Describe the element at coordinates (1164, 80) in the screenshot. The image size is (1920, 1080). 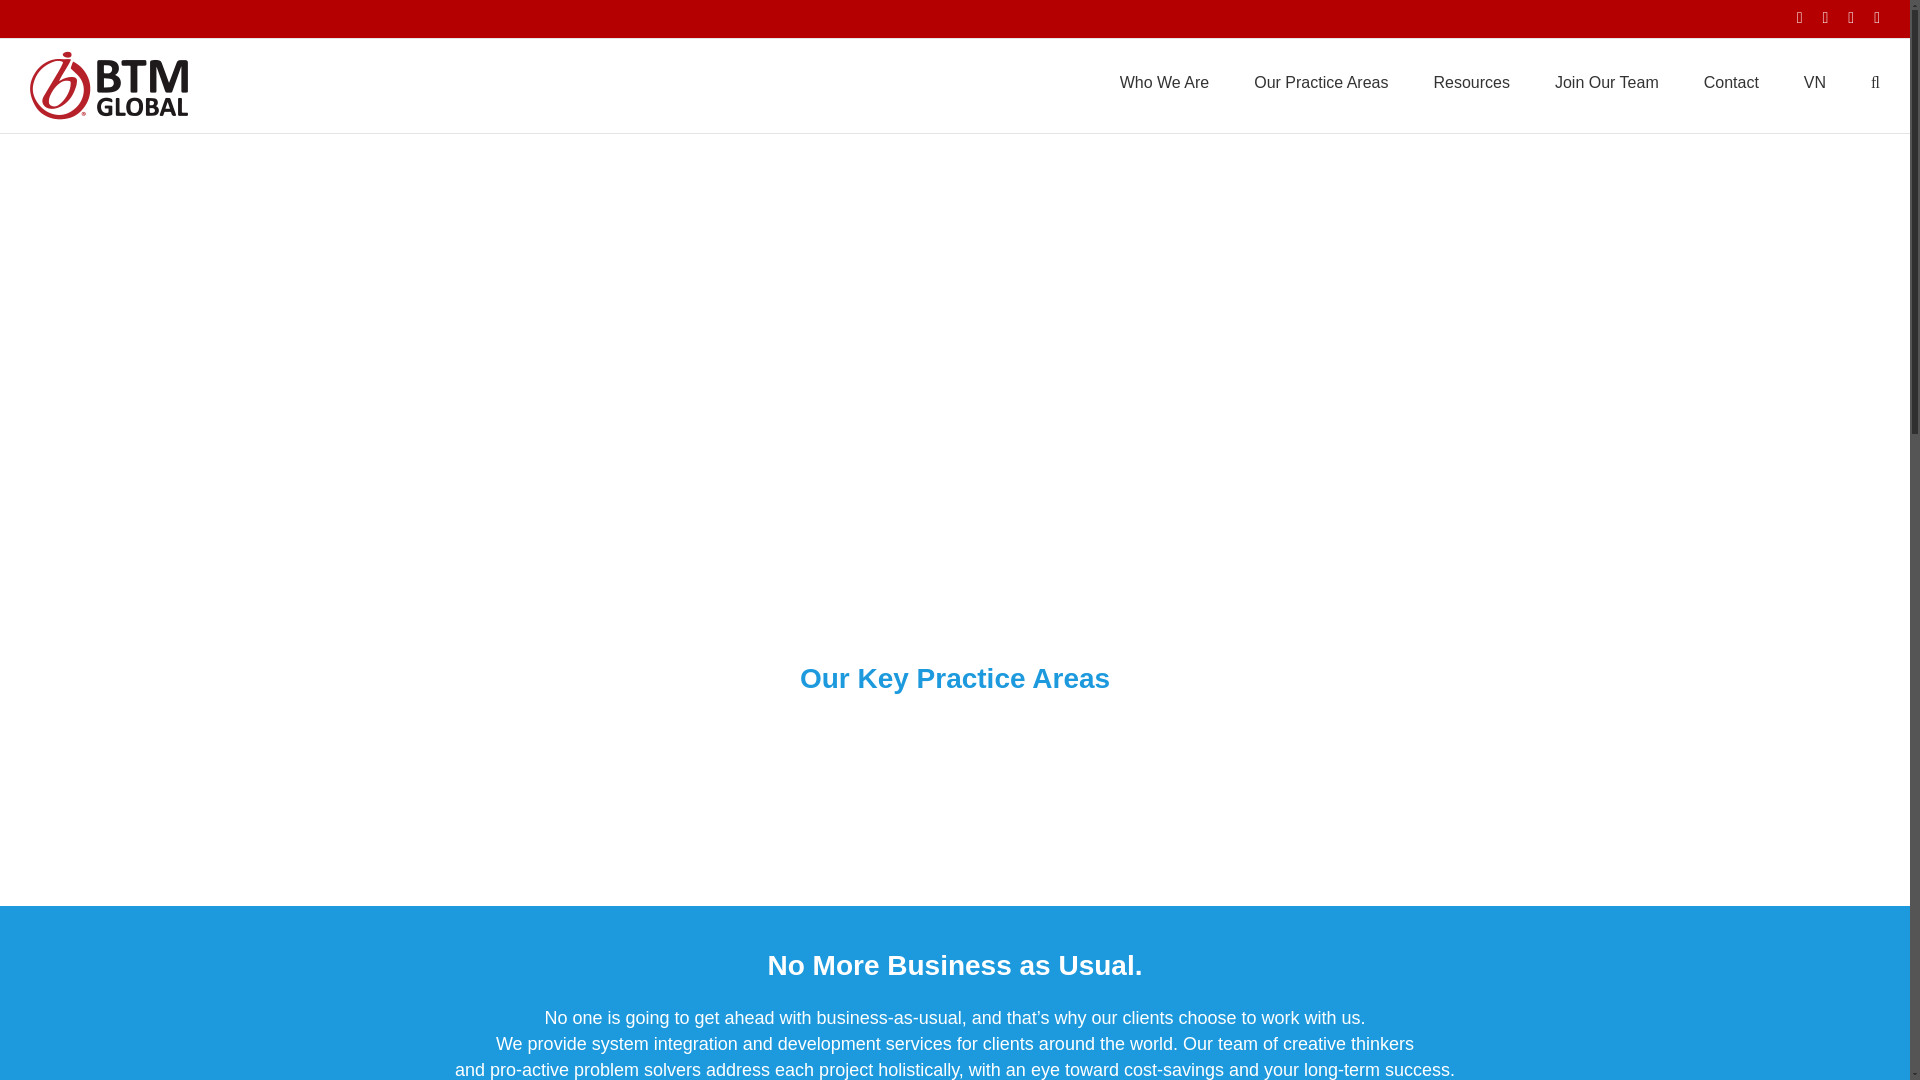
I see `Who We Are` at that location.